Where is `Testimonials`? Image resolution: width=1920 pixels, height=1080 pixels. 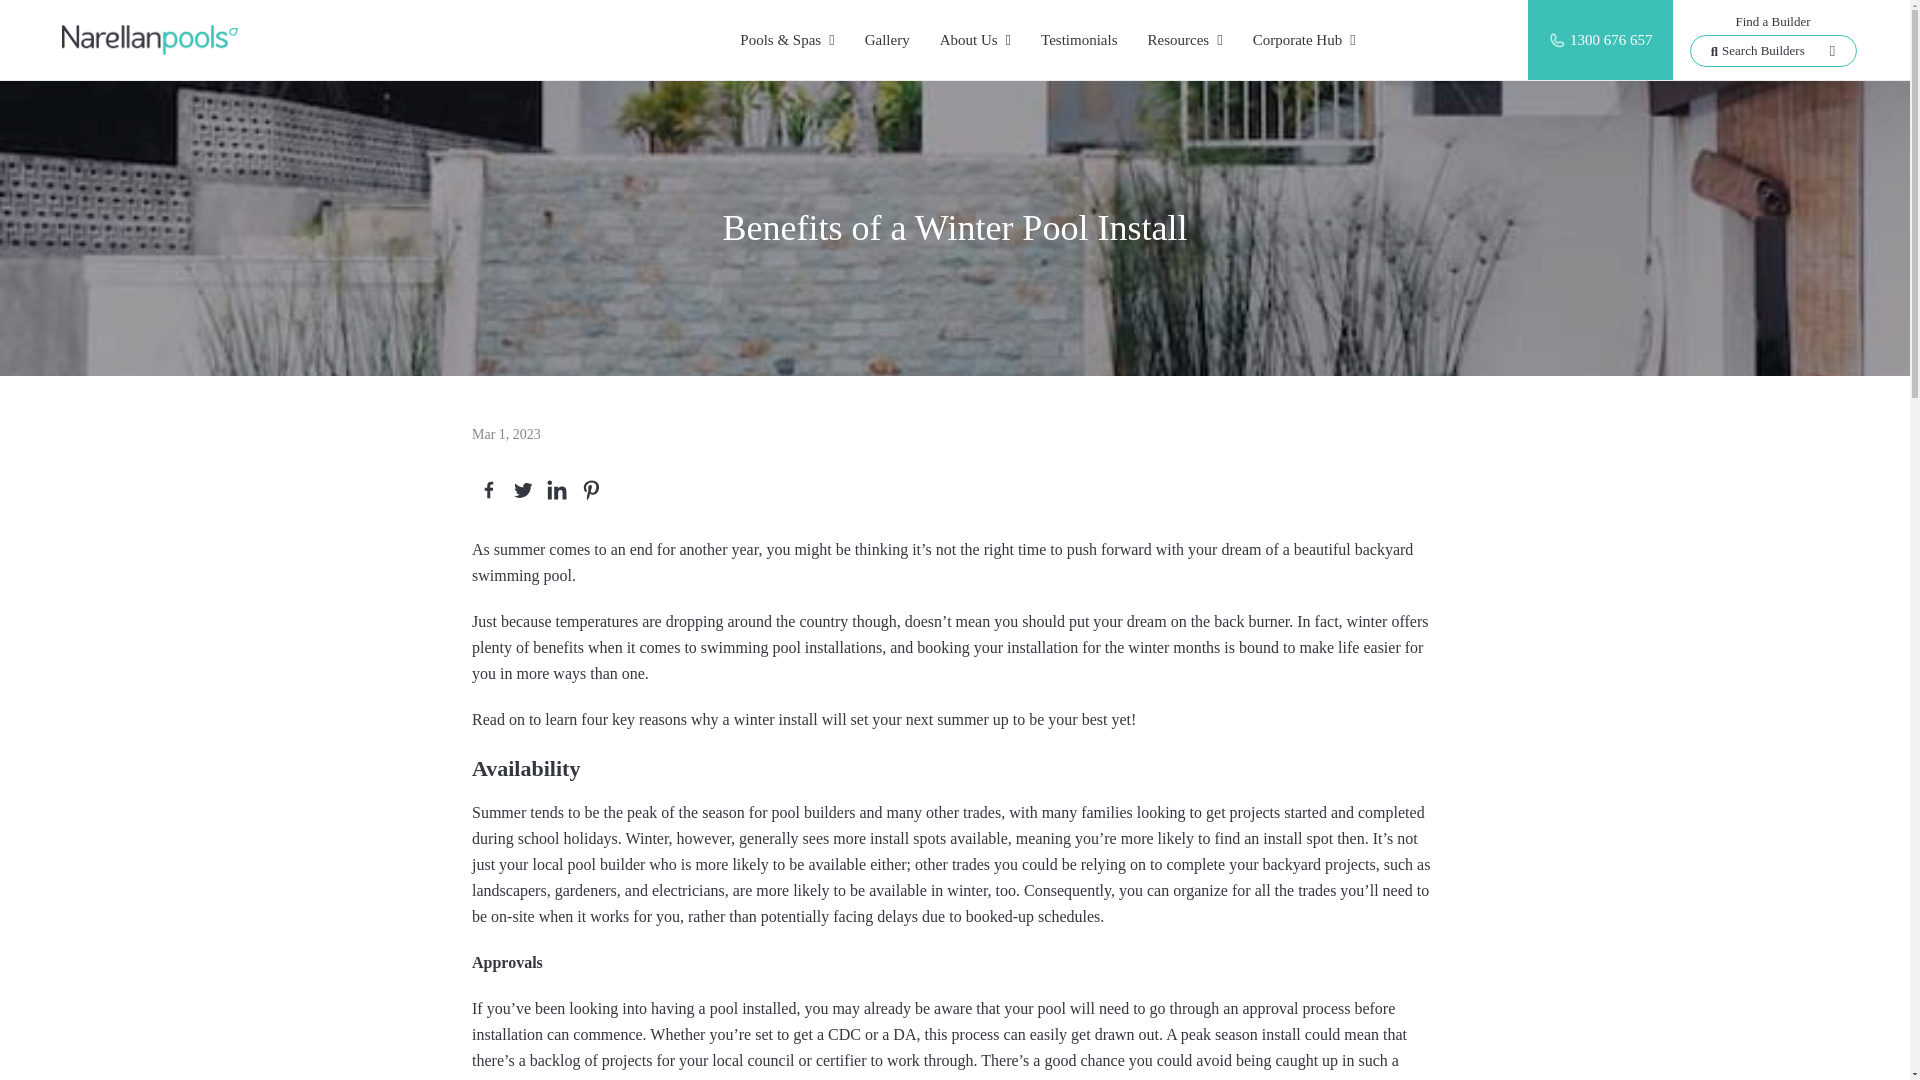
Testimonials is located at coordinates (1078, 40).